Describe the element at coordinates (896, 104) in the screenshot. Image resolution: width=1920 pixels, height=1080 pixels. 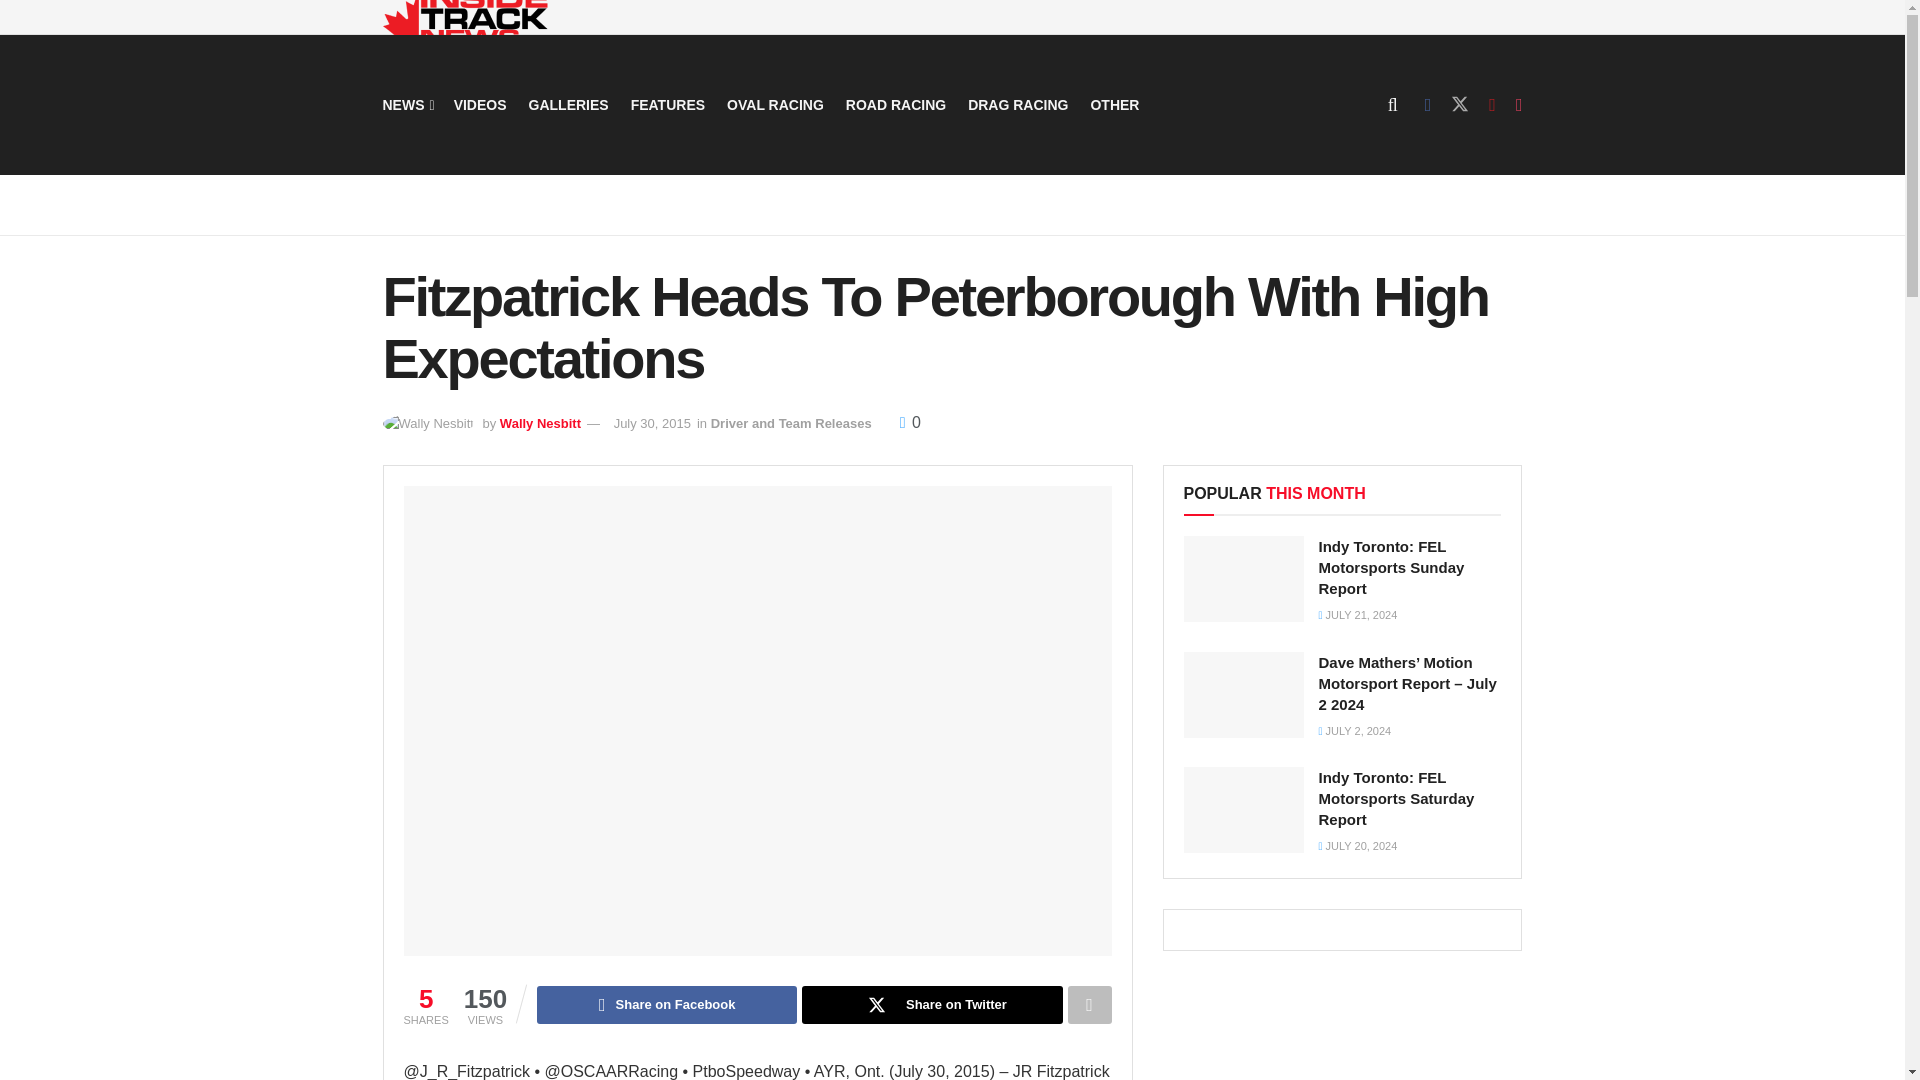
I see `ROAD RACING` at that location.